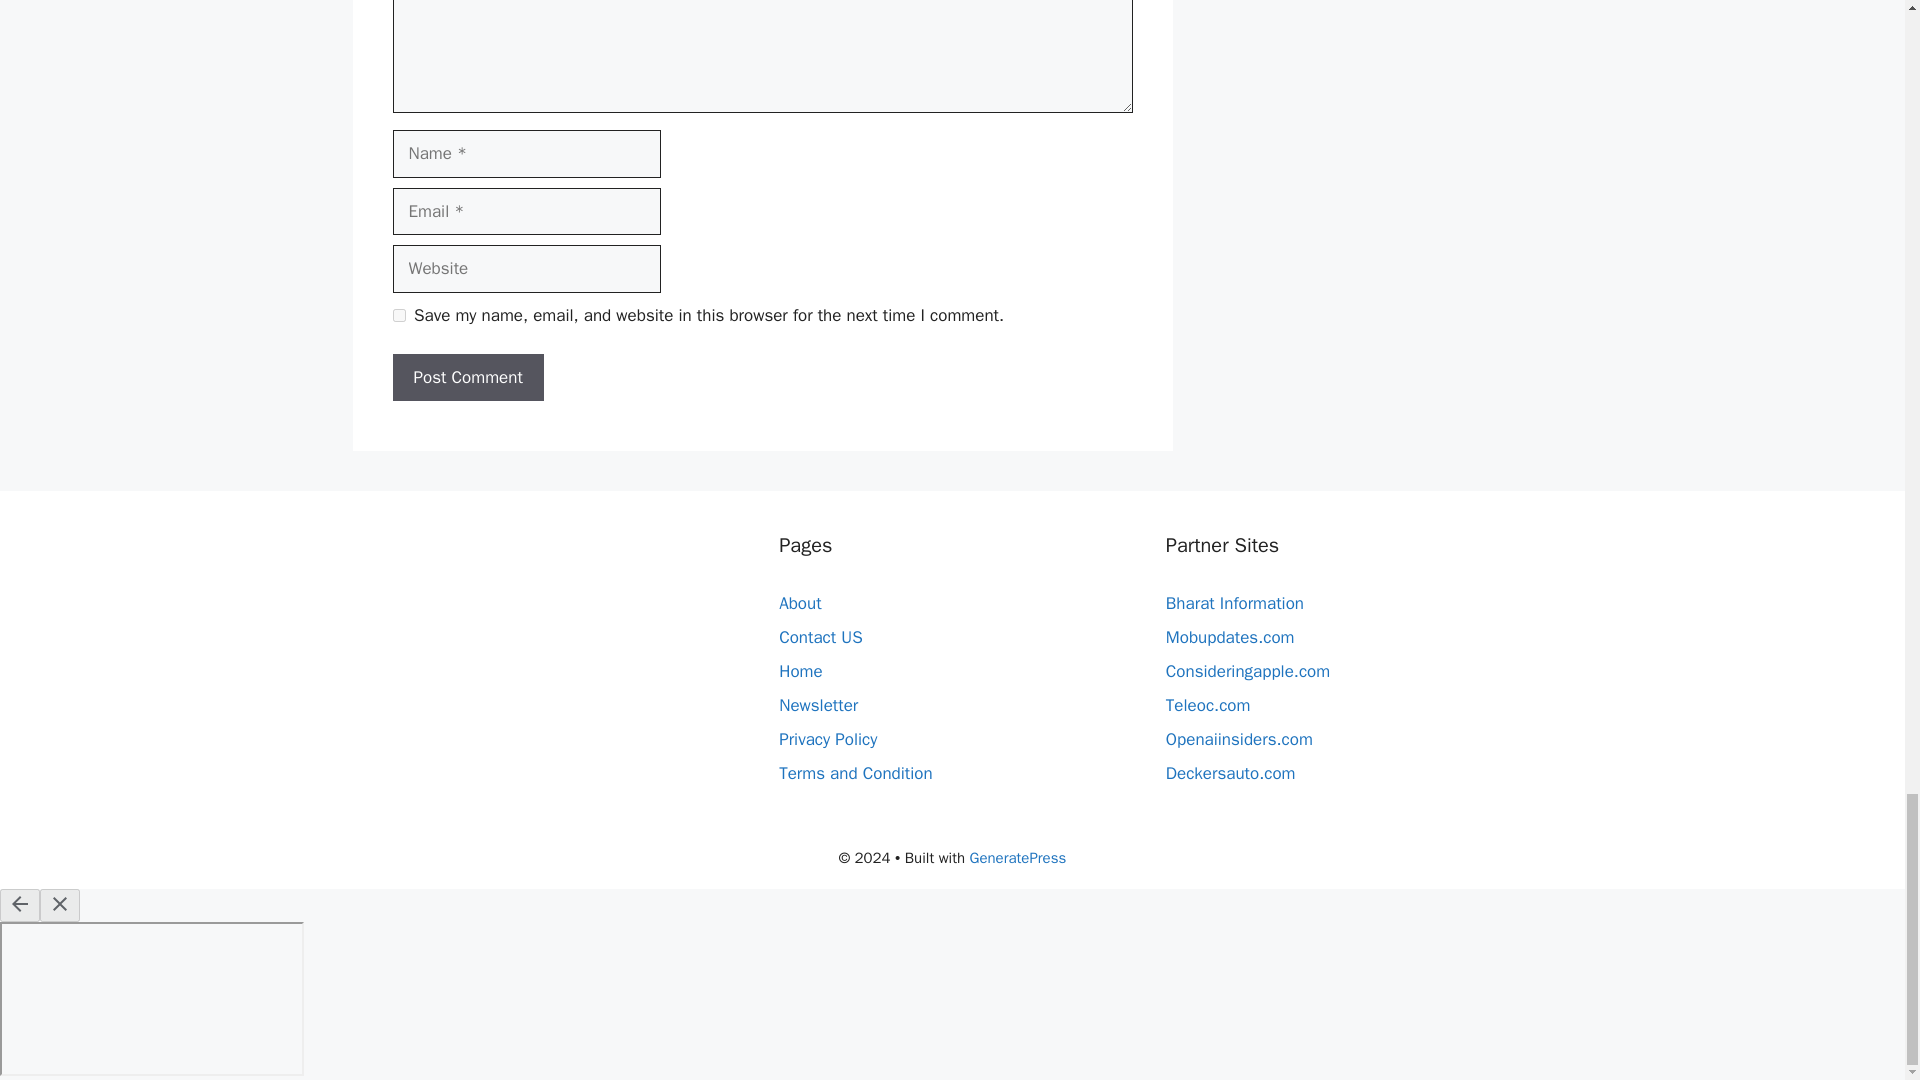 The width and height of the screenshot is (1920, 1080). What do you see at coordinates (1234, 603) in the screenshot?
I see `Bharat Information` at bounding box center [1234, 603].